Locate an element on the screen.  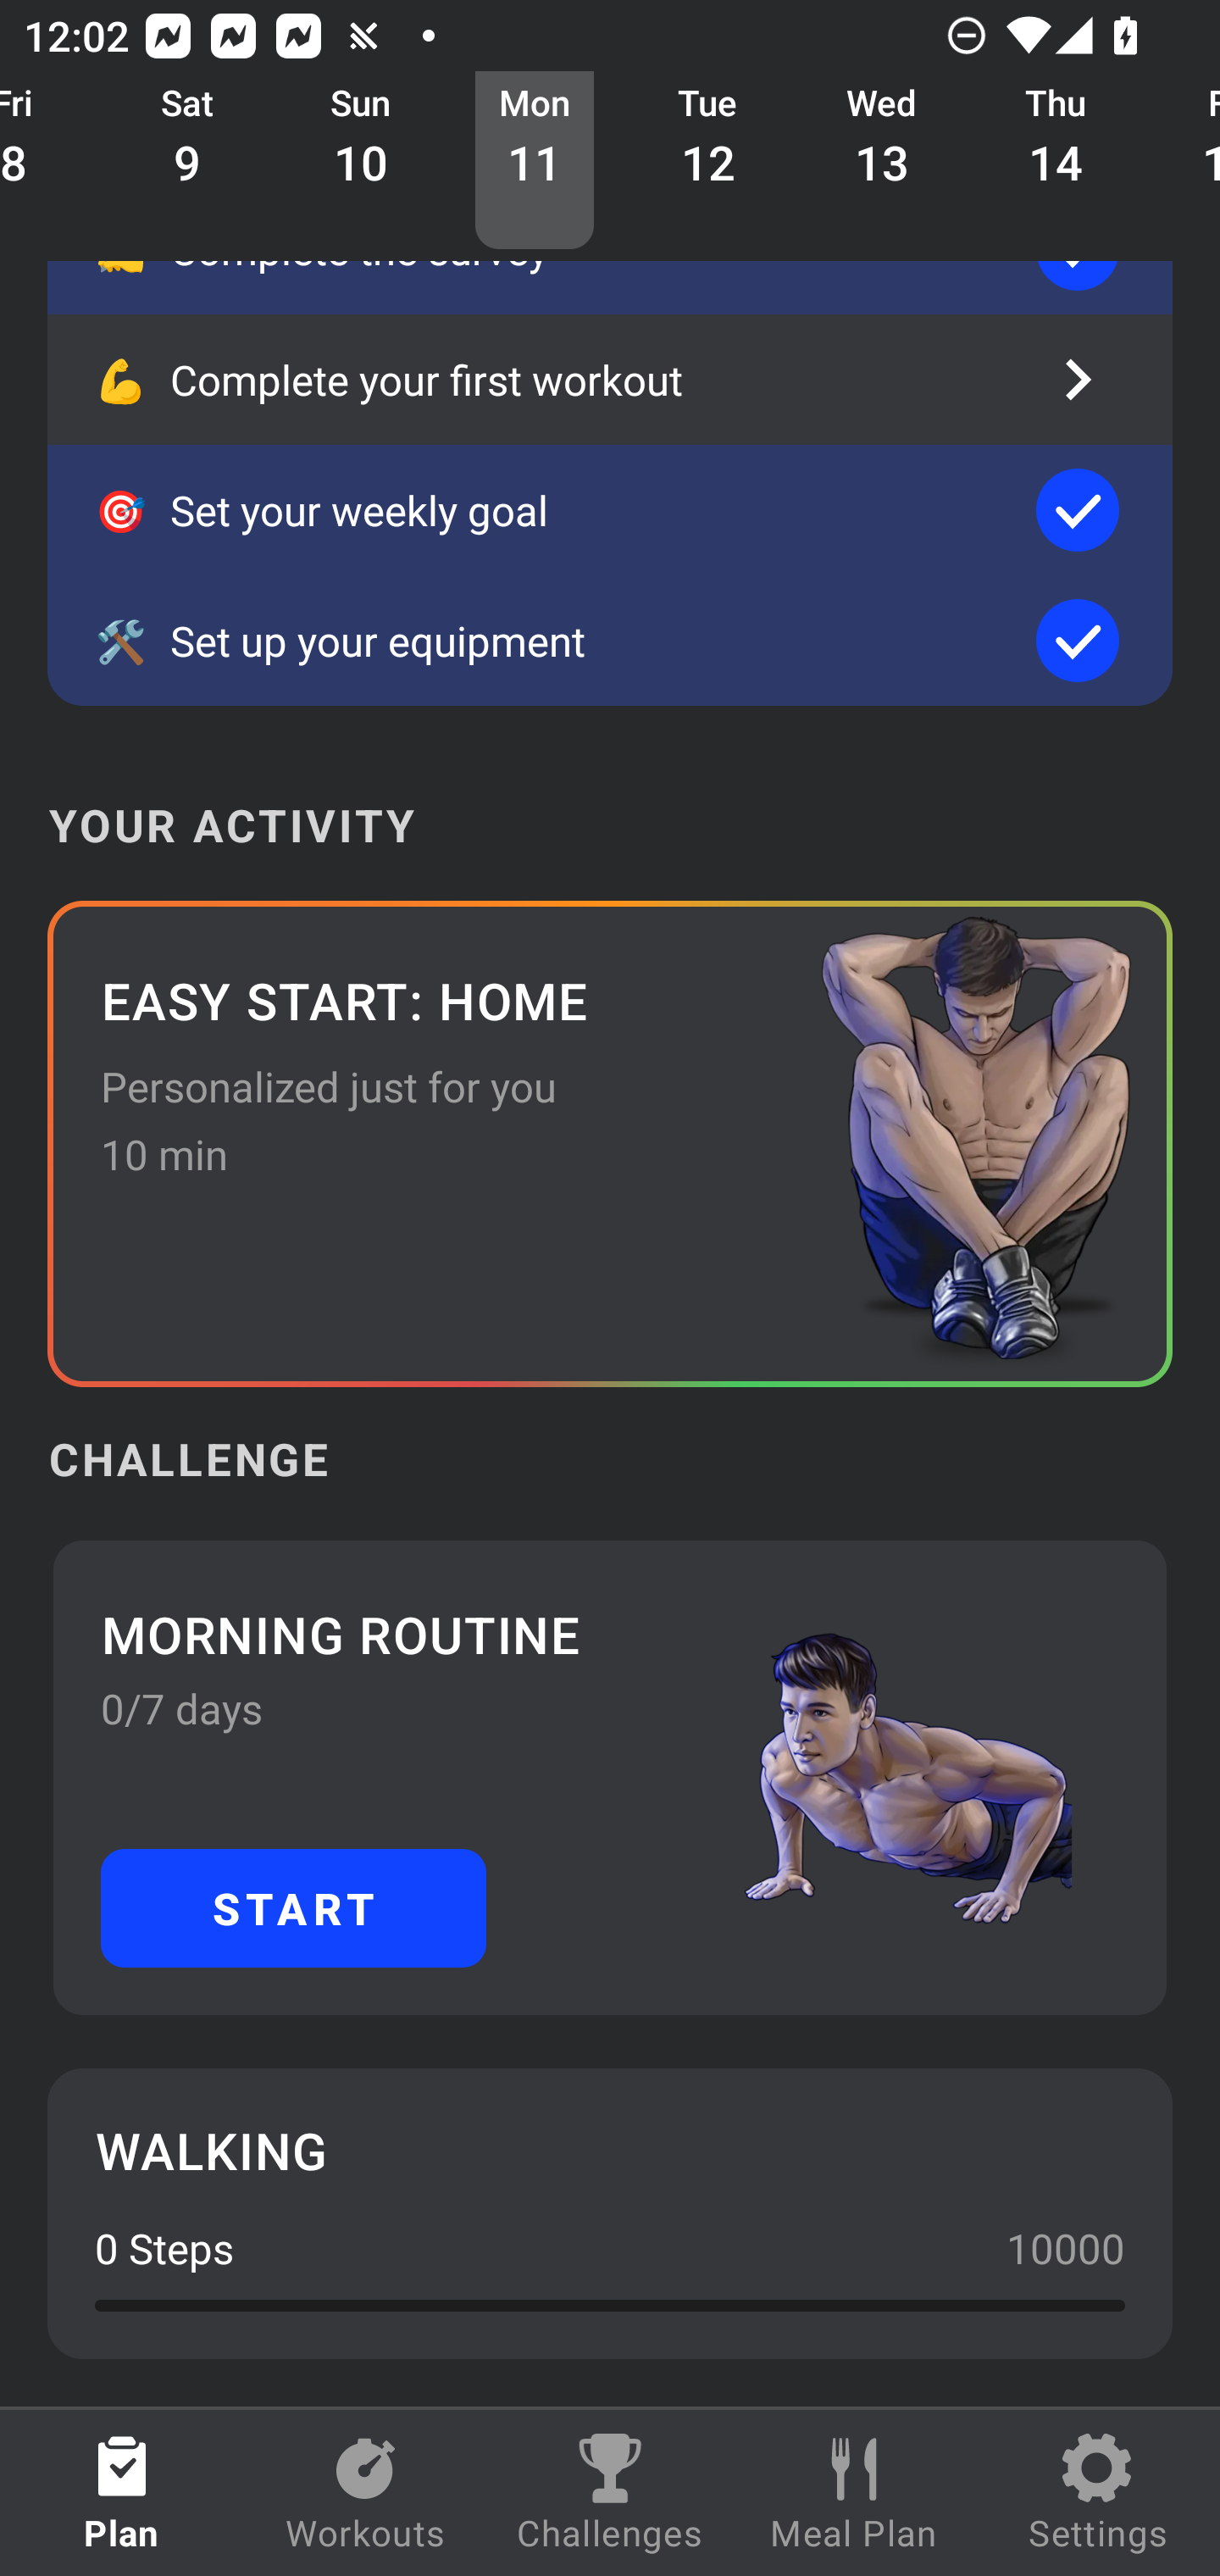
💪 Complete your first workout is located at coordinates (610, 380).